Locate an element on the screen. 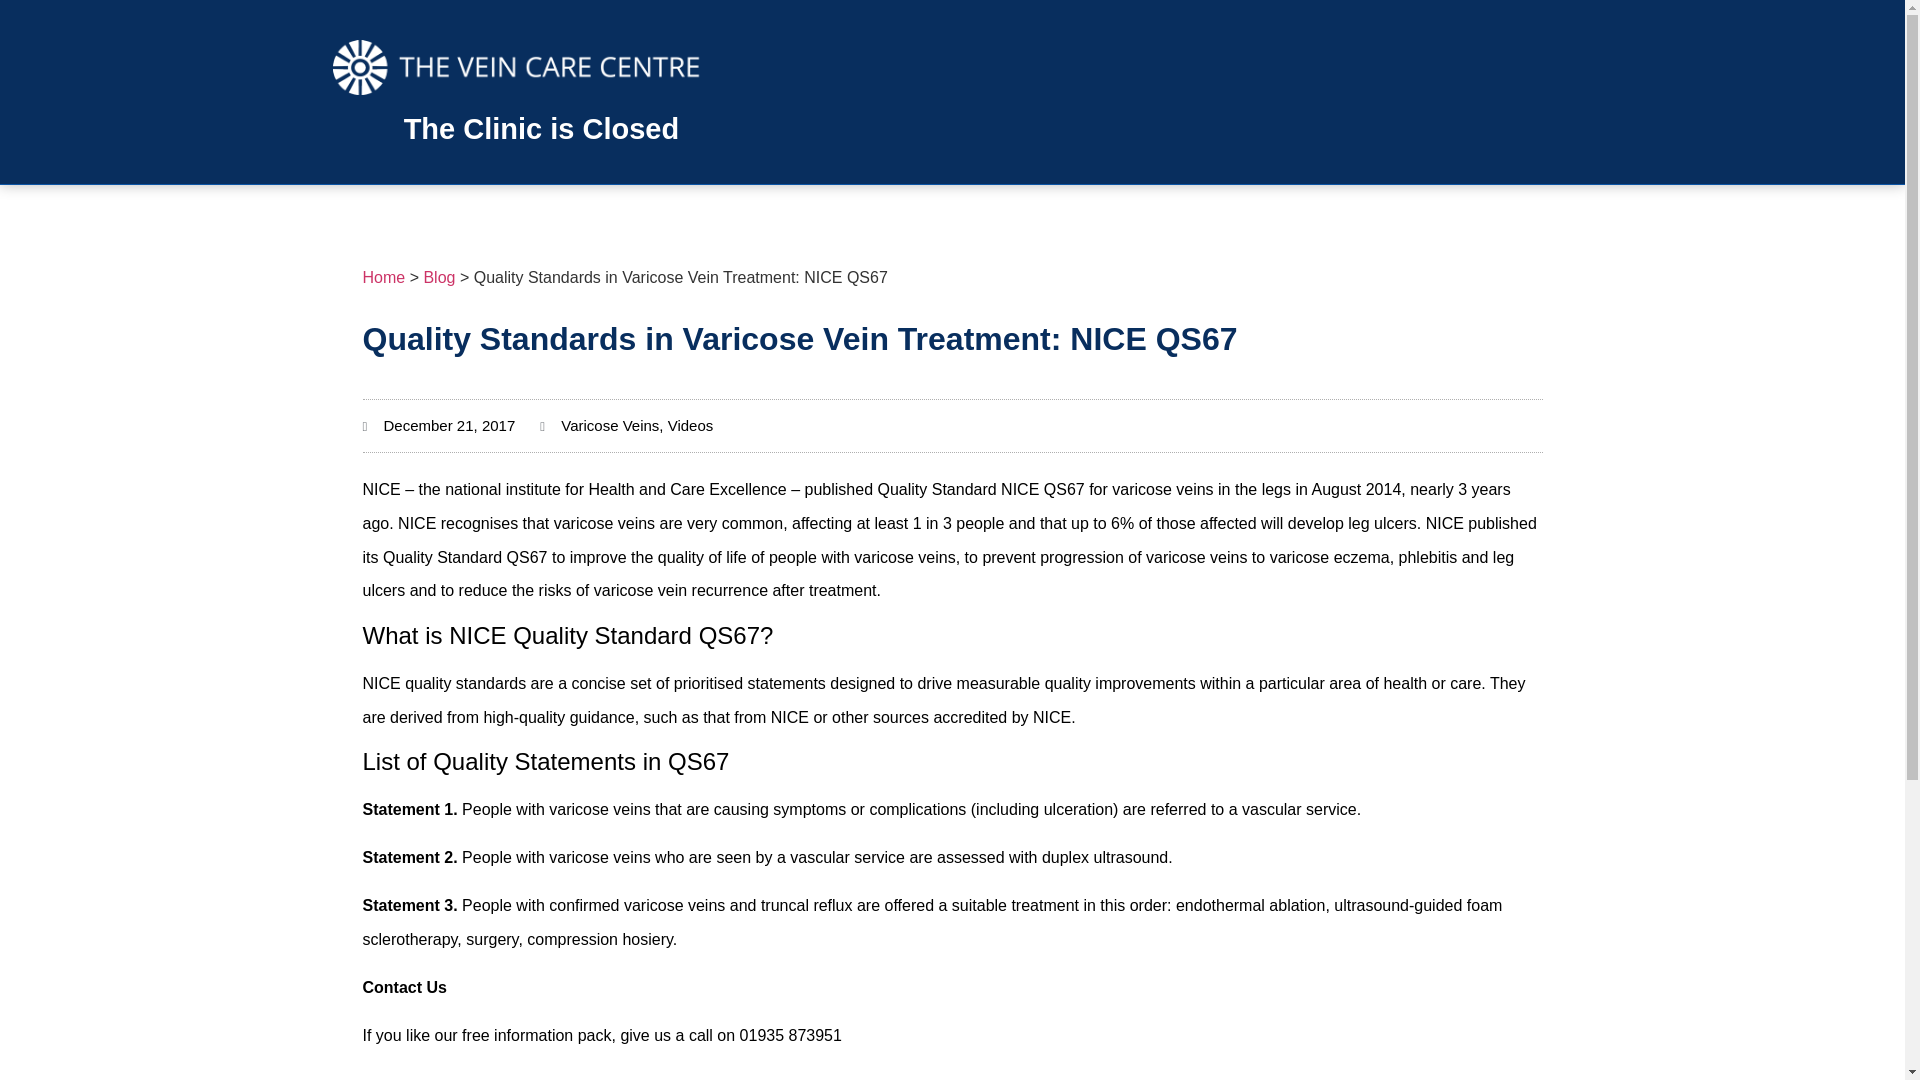 The width and height of the screenshot is (1920, 1080). Go to Home is located at coordinates (384, 277).